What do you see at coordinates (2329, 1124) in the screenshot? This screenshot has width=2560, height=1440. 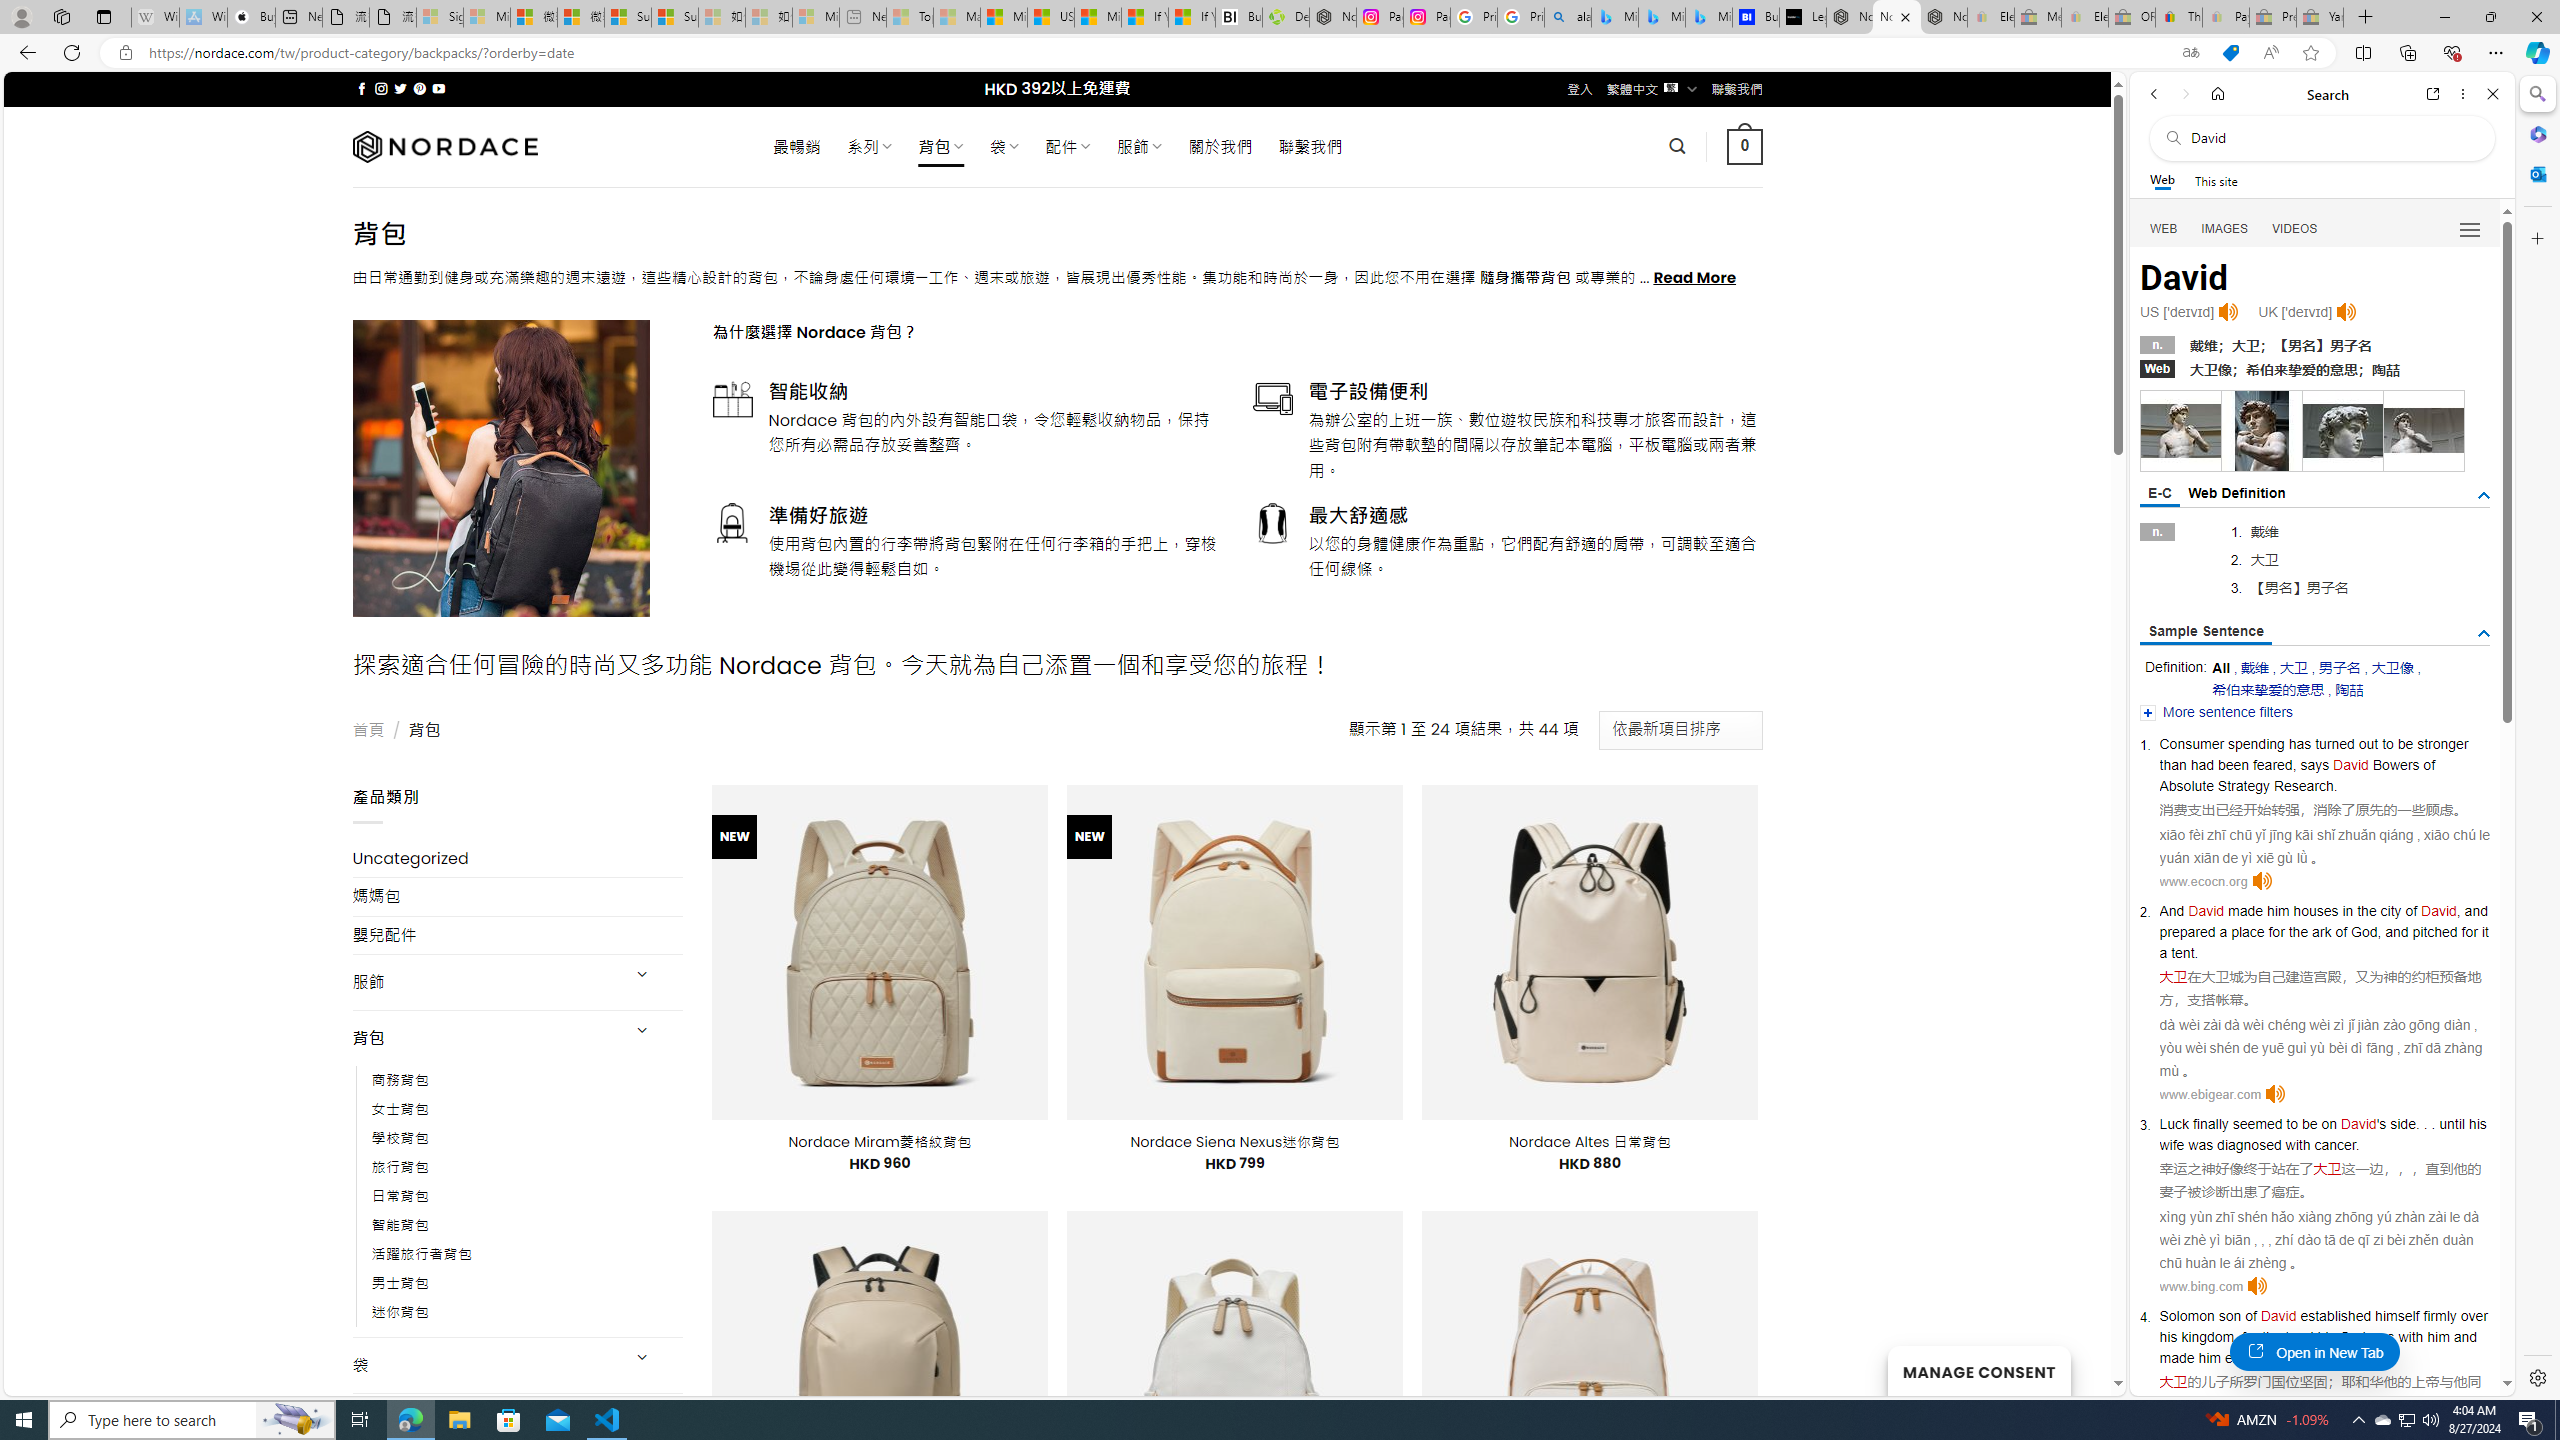 I see `on` at bounding box center [2329, 1124].